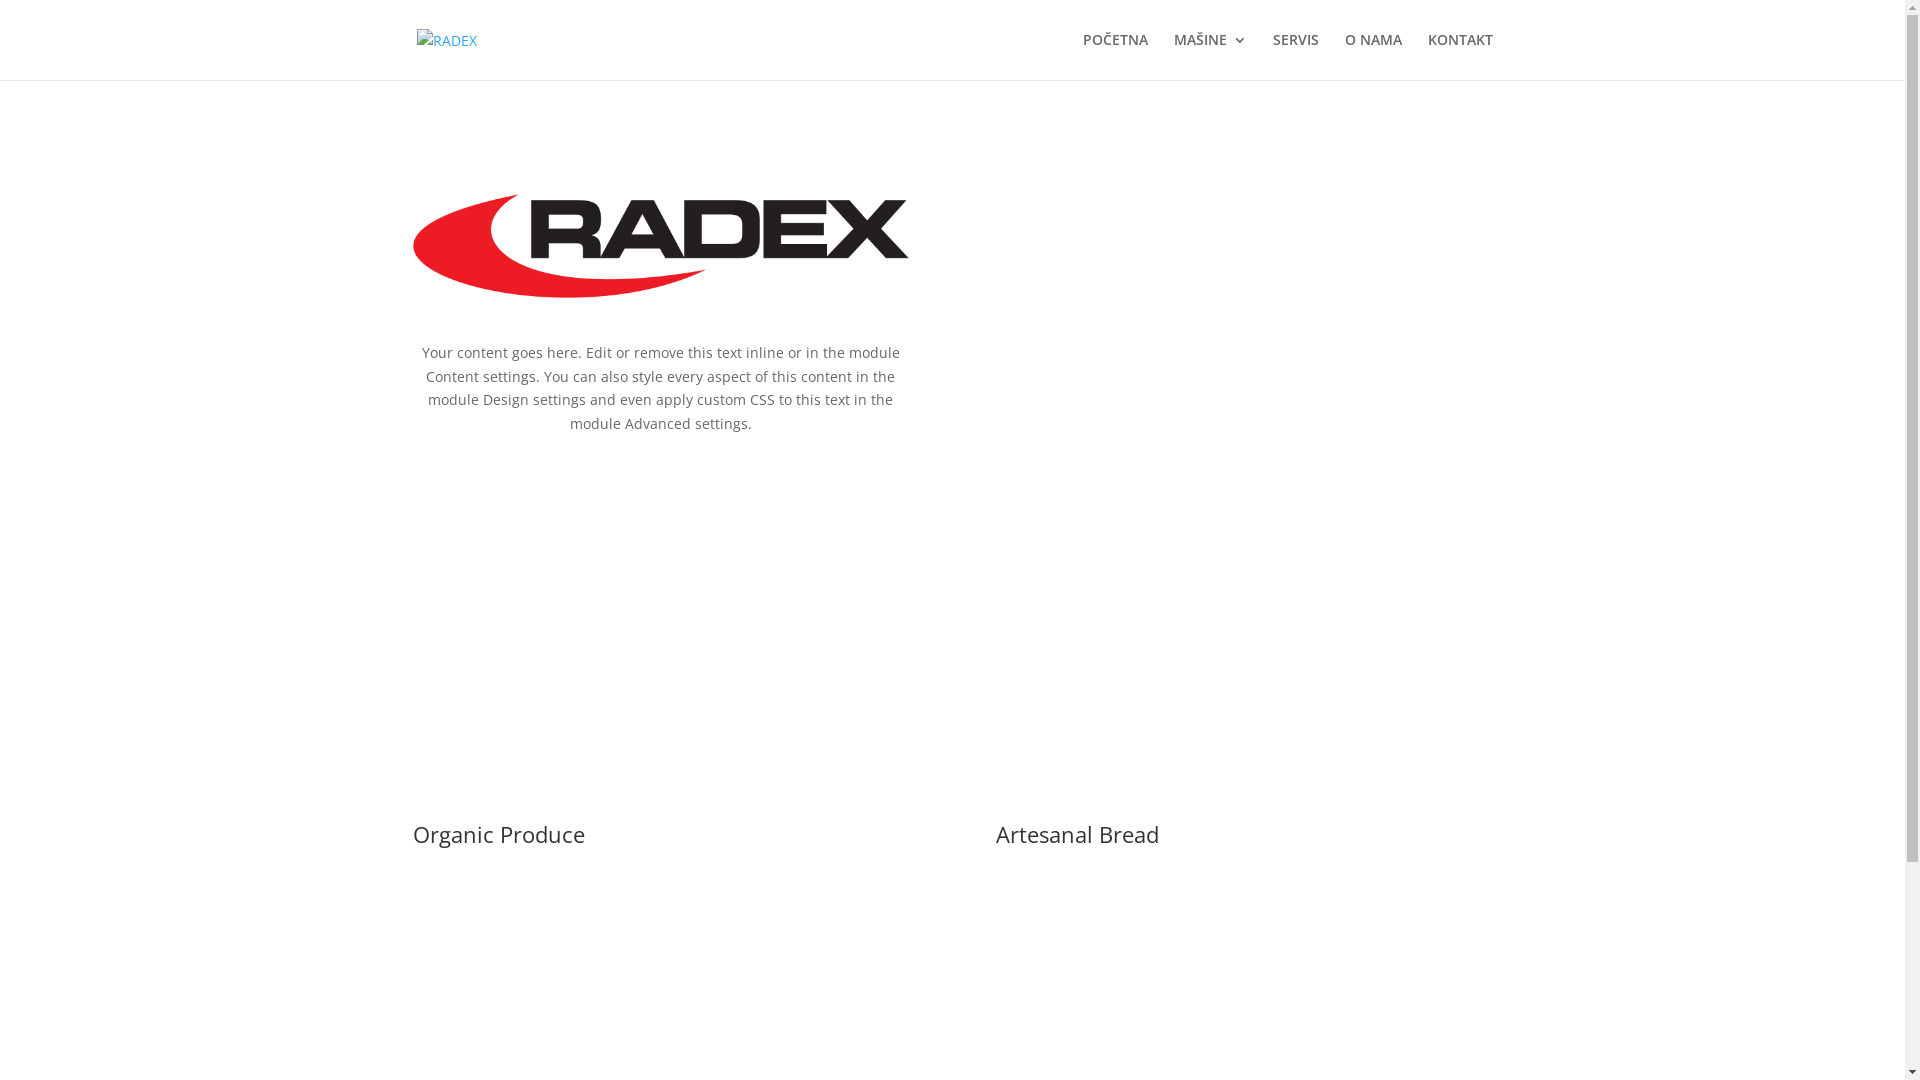  I want to click on O NAMA, so click(1372, 56).